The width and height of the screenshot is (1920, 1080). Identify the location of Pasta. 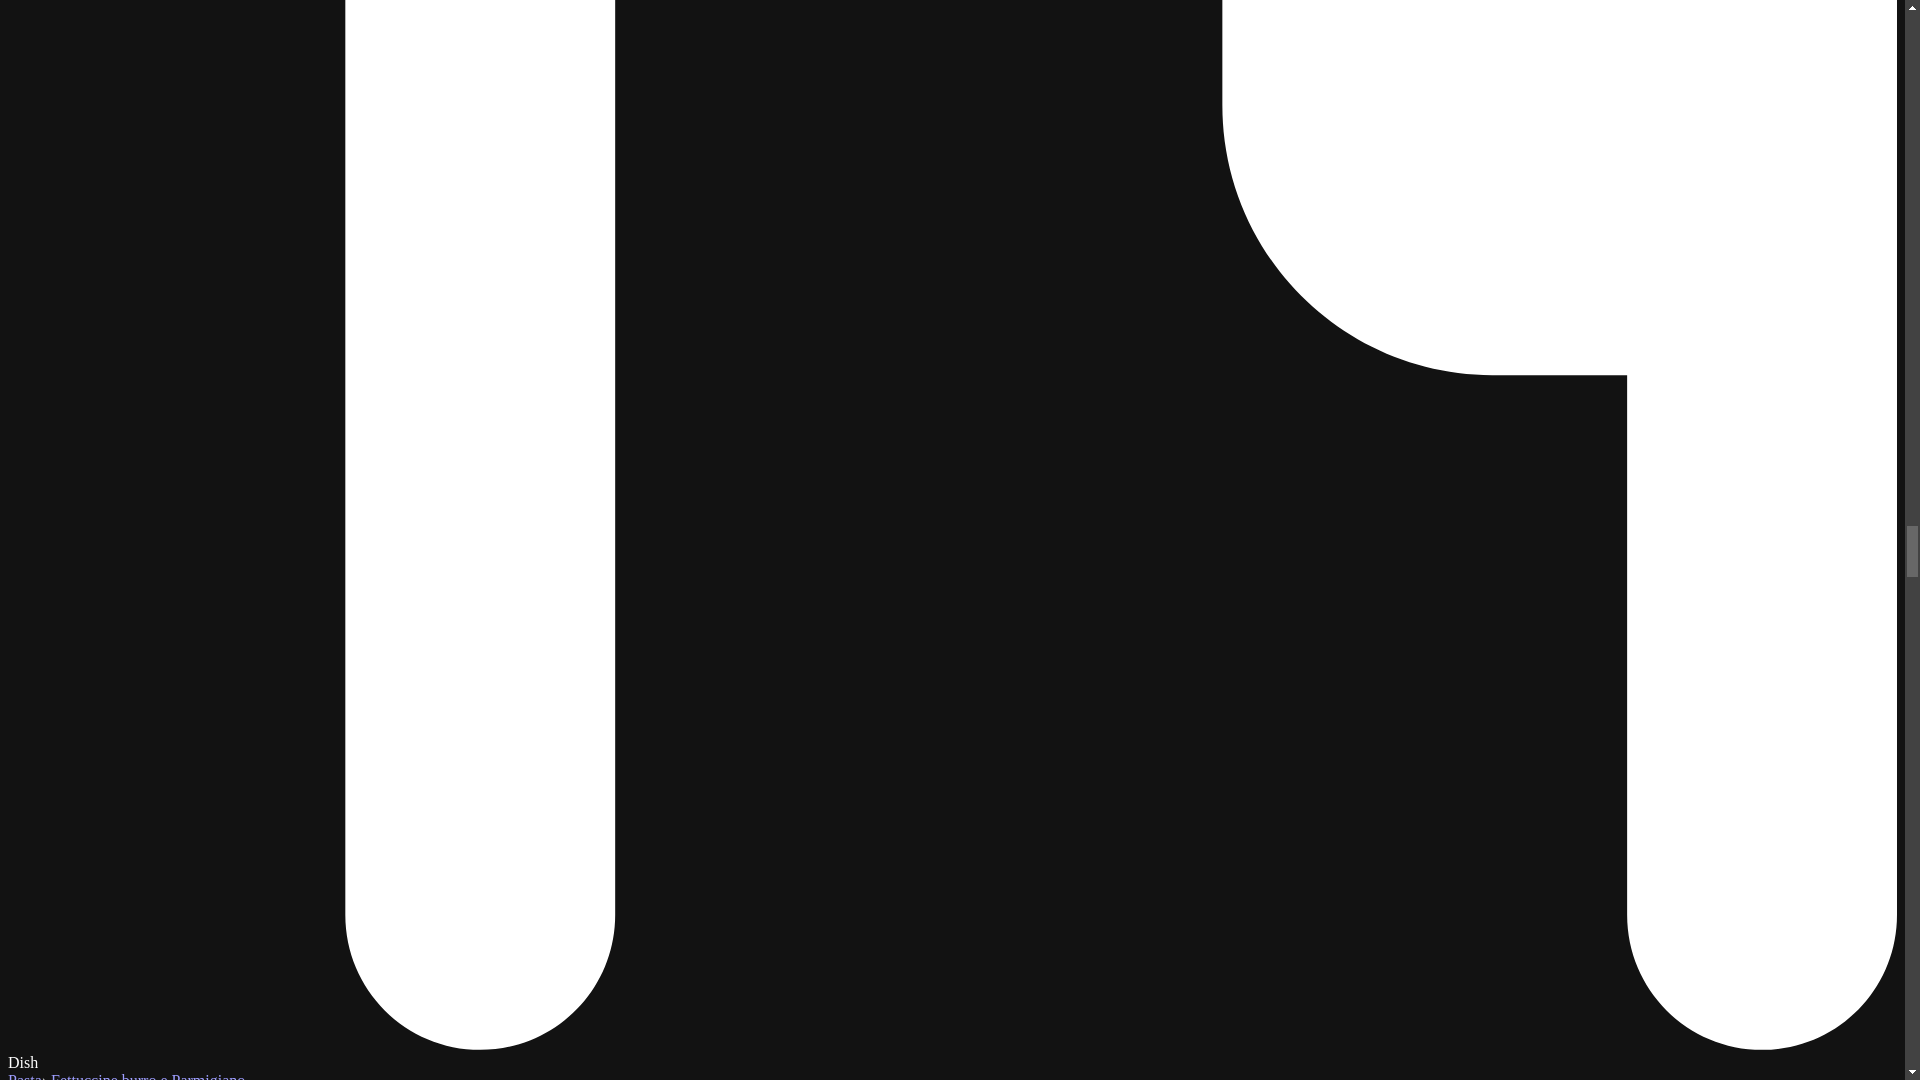
(24, 1076).